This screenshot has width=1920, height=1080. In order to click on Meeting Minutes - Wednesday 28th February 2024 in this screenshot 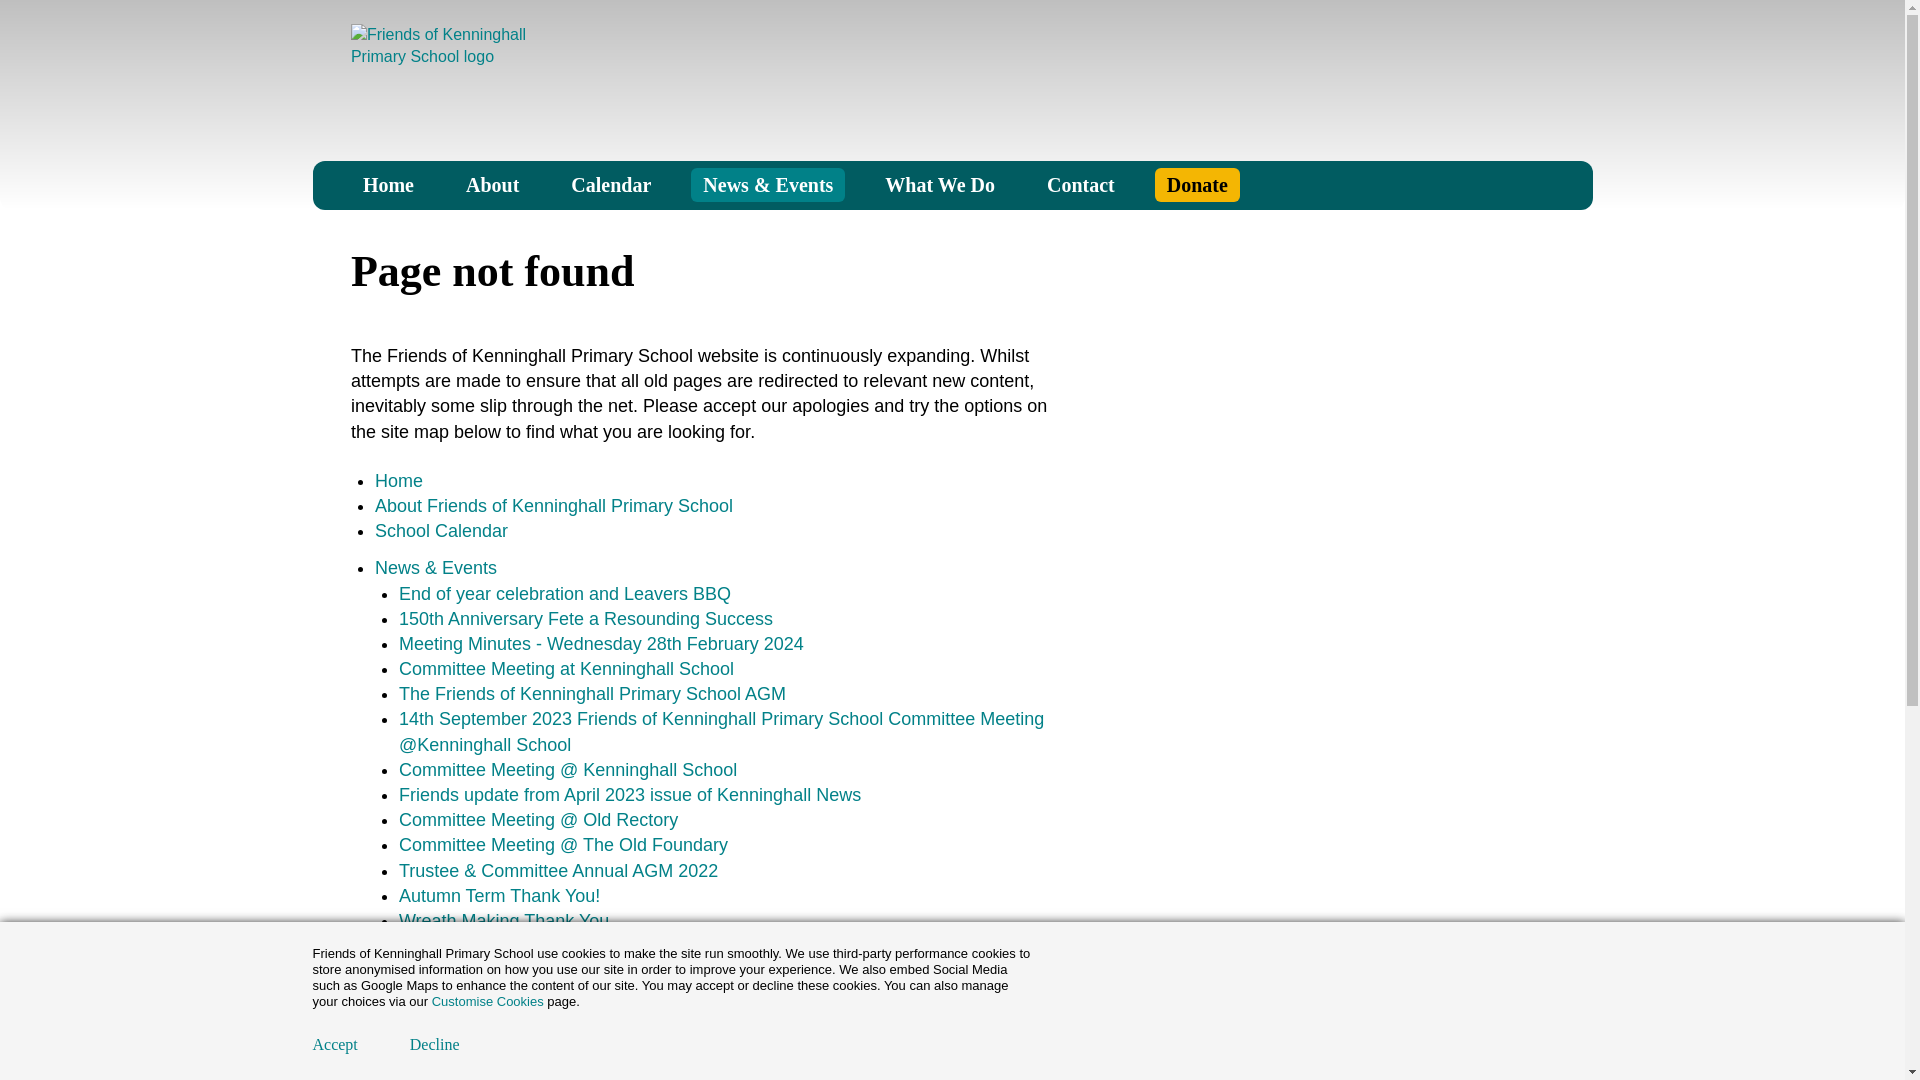, I will do `click(602, 644)`.